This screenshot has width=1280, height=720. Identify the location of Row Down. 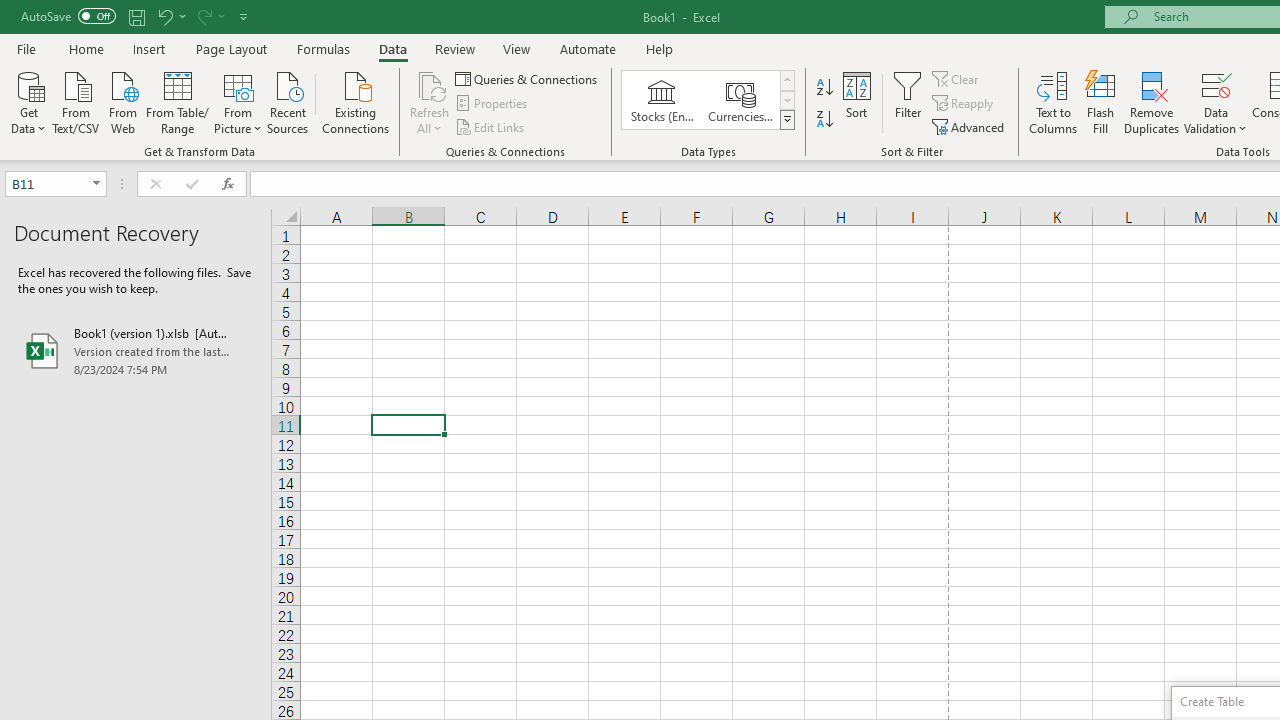
(786, 100).